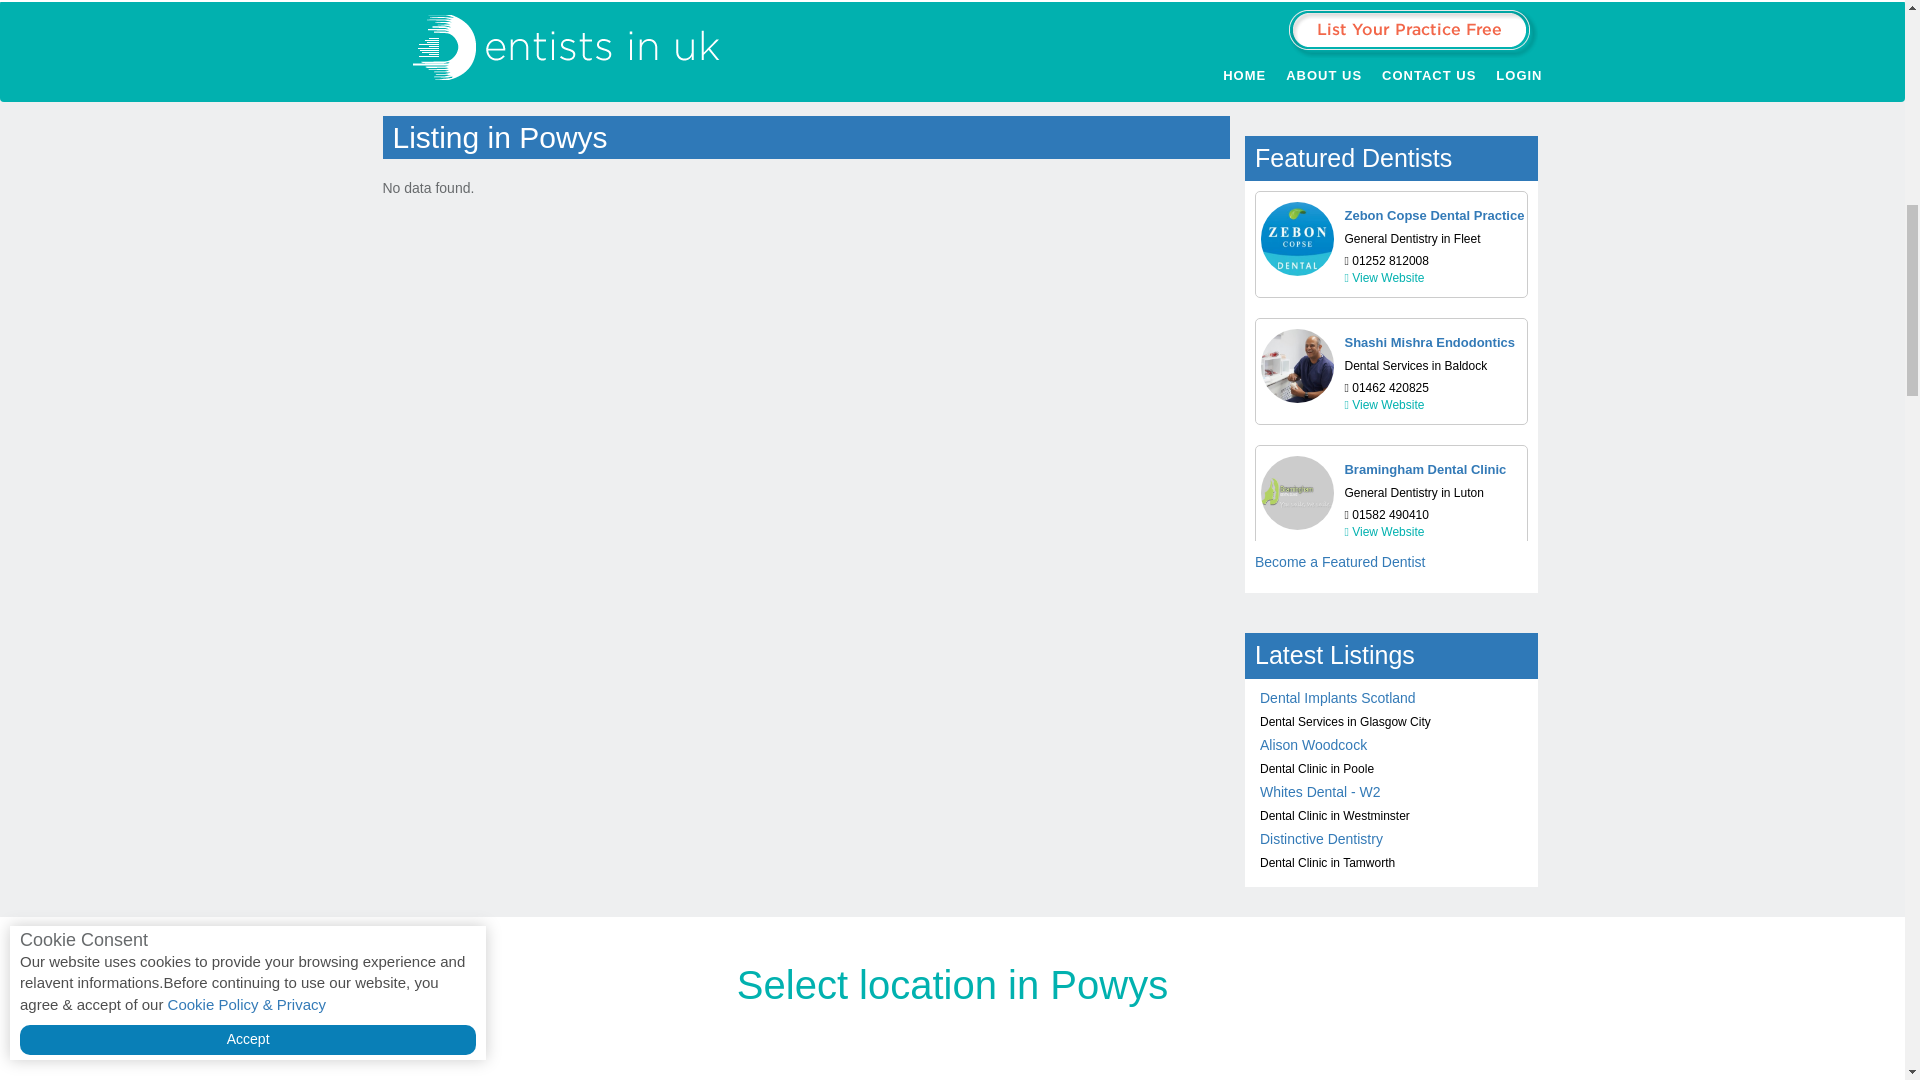 This screenshot has width=1920, height=1080. What do you see at coordinates (1320, 838) in the screenshot?
I see `Distinctive Dentistry` at bounding box center [1320, 838].